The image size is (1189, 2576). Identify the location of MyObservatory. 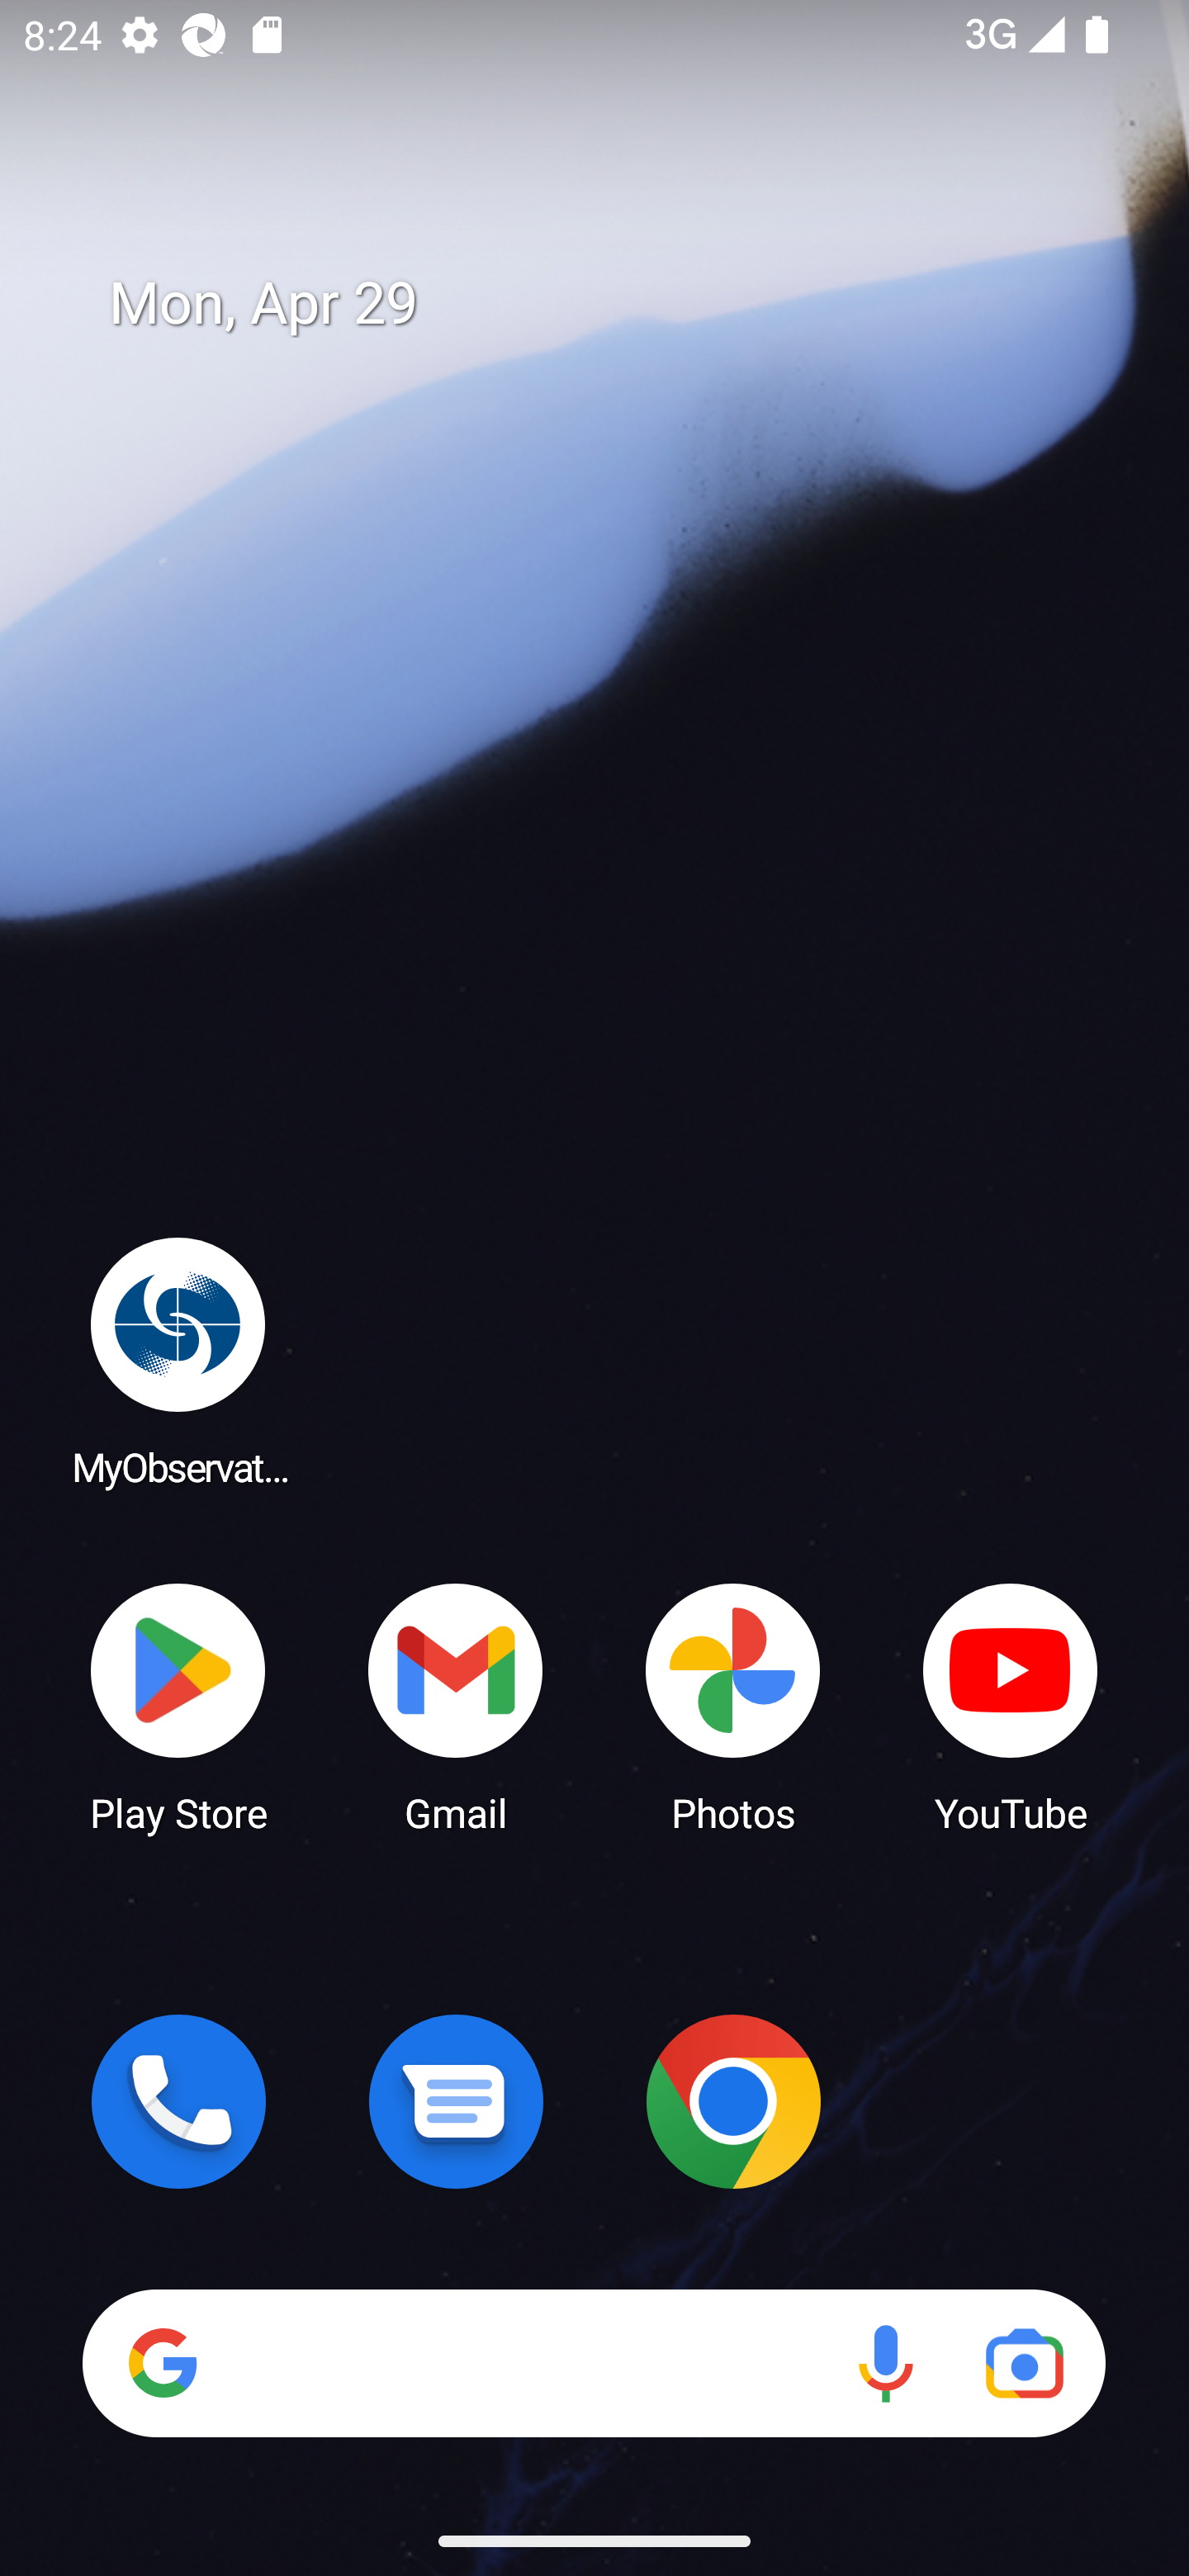
(178, 1361).